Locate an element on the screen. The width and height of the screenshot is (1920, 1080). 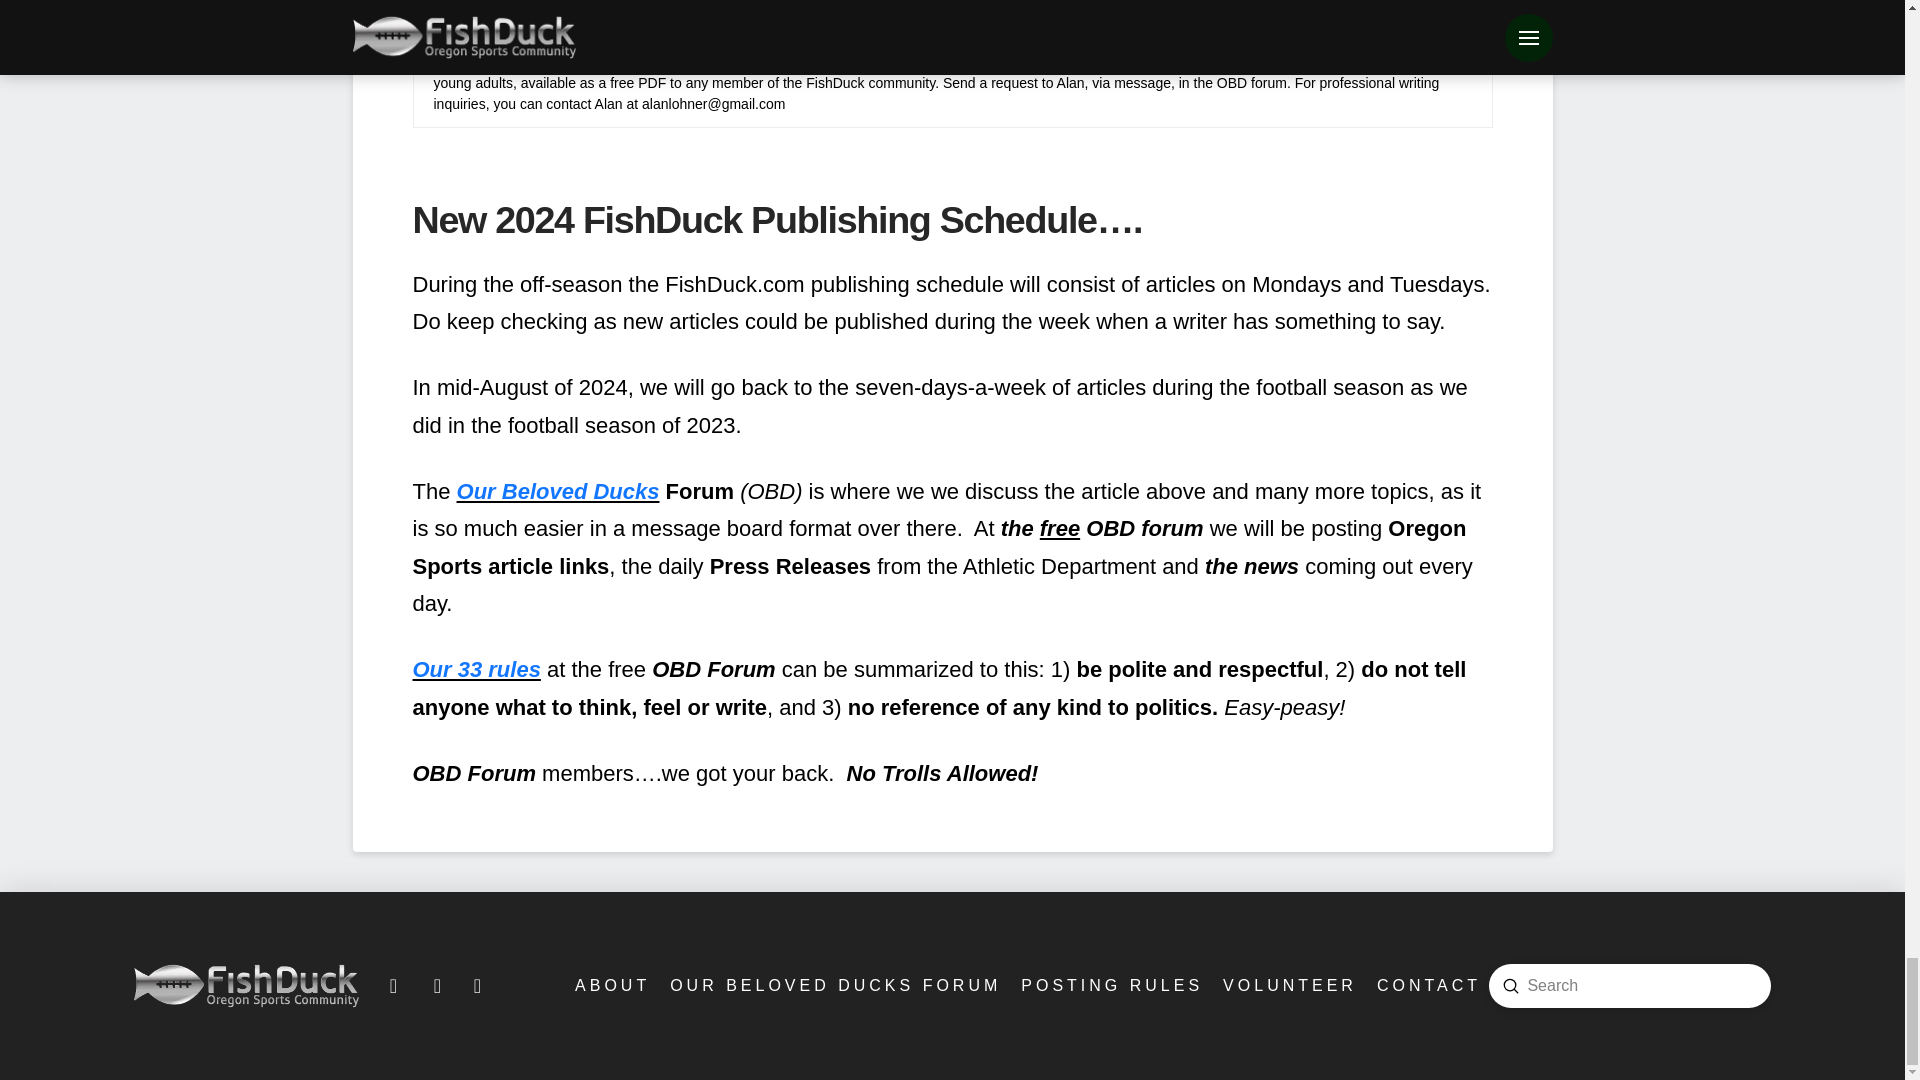
VOLUNTEER is located at coordinates (1288, 985).